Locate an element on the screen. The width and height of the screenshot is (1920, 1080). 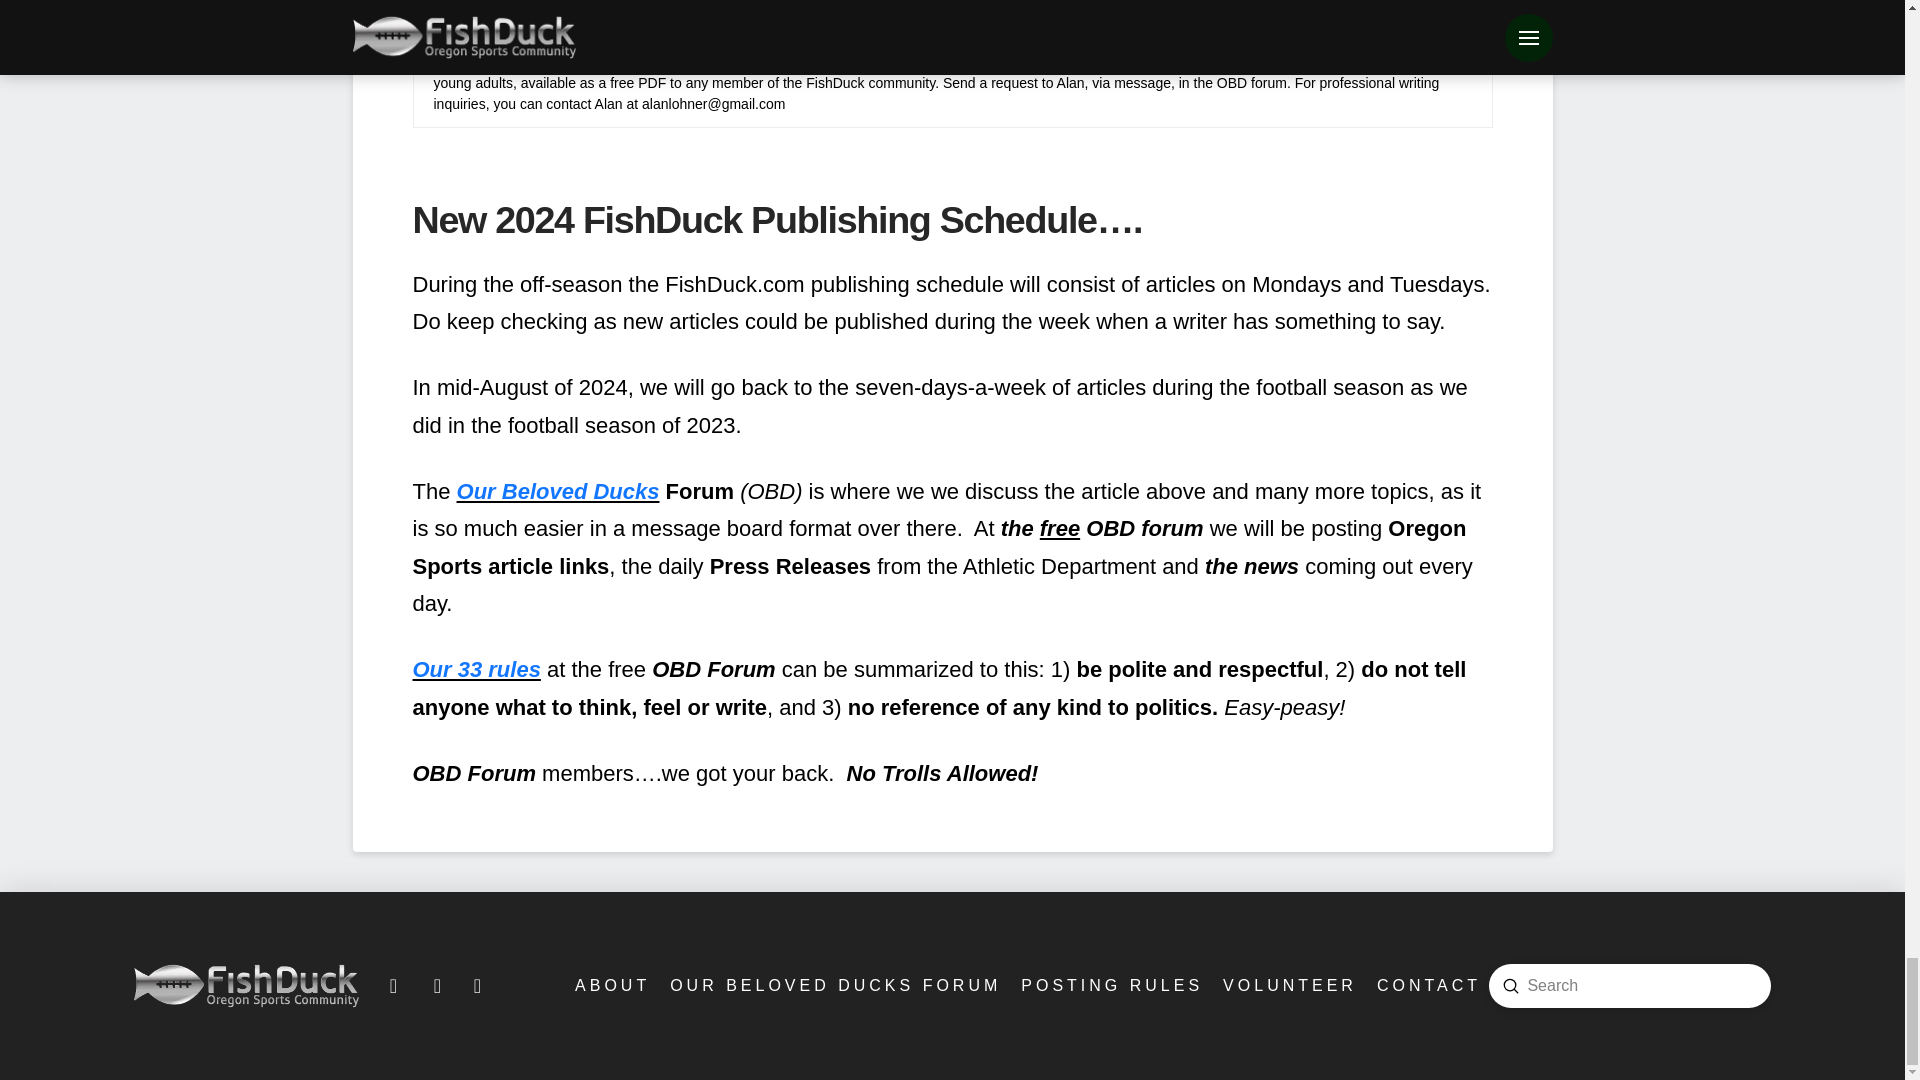
VOLUNTEER is located at coordinates (1288, 985).